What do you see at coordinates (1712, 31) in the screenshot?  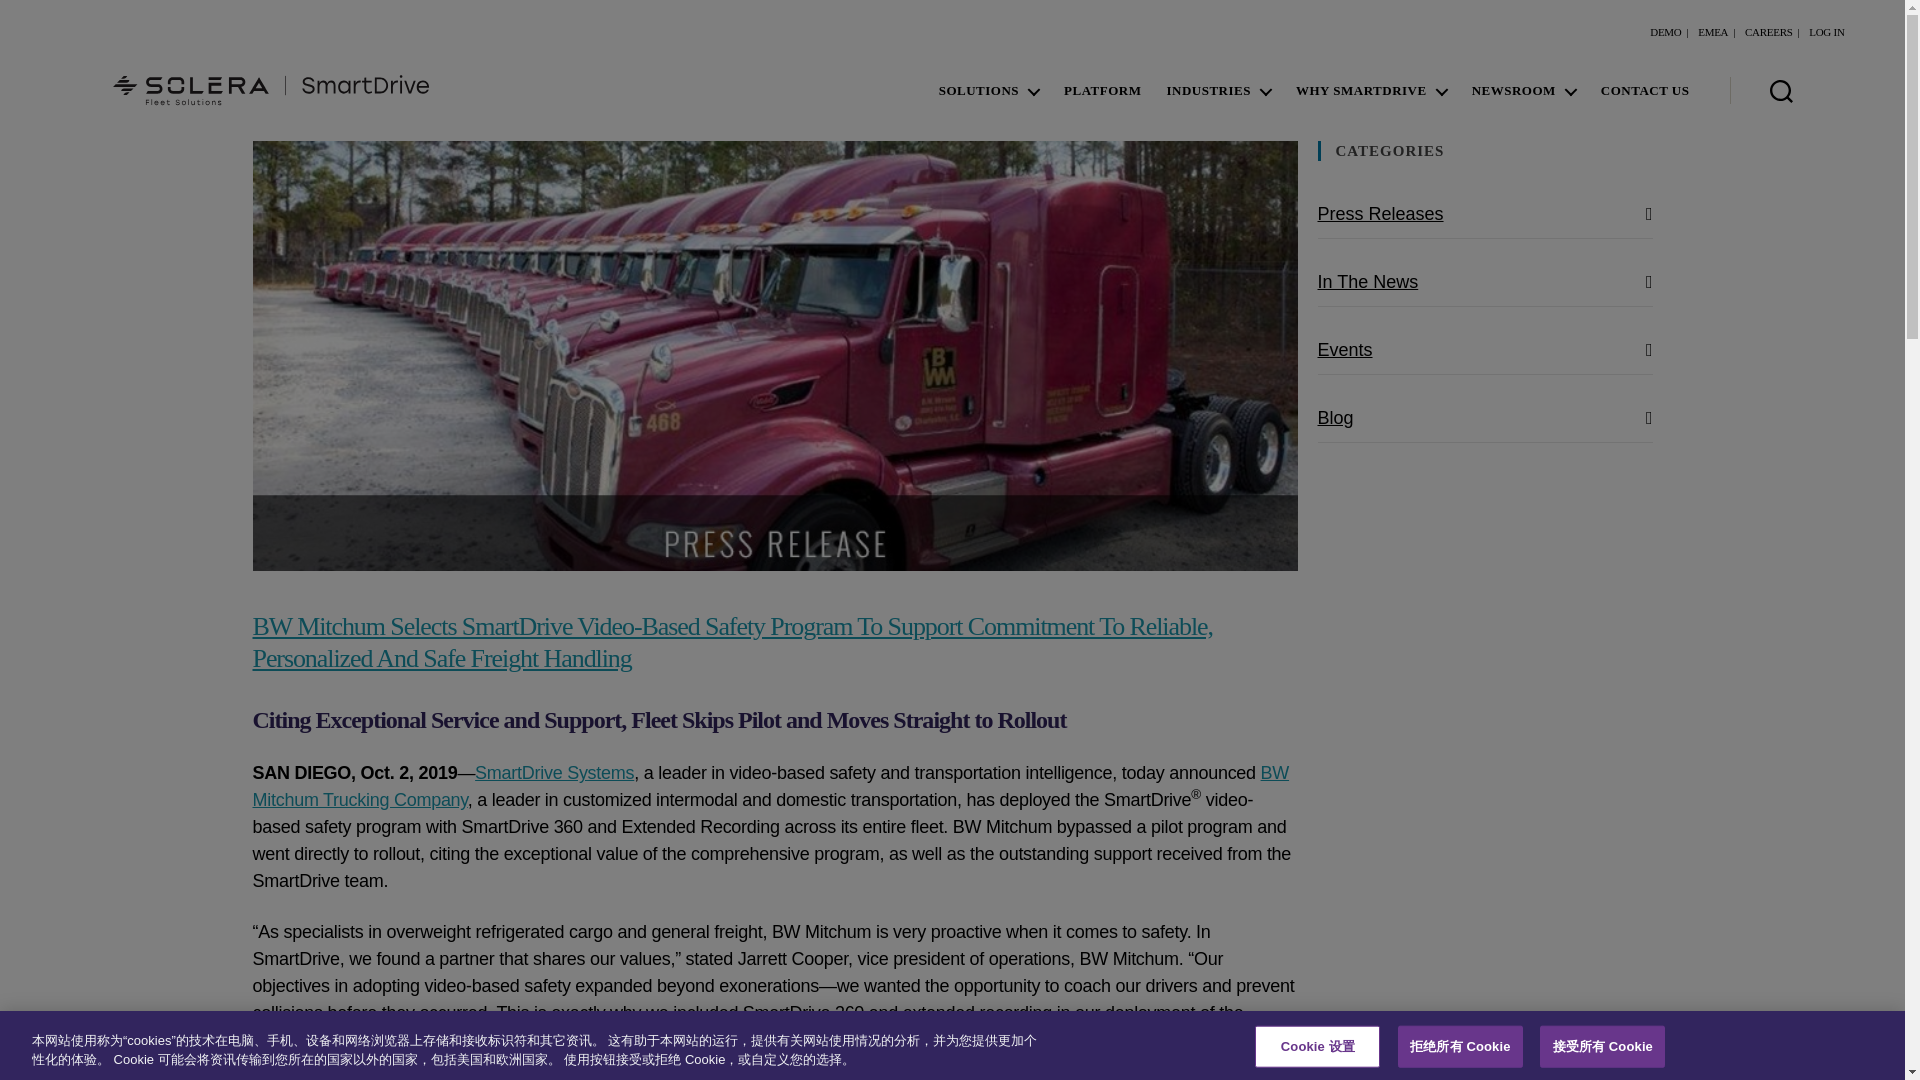 I see `EMEA` at bounding box center [1712, 31].